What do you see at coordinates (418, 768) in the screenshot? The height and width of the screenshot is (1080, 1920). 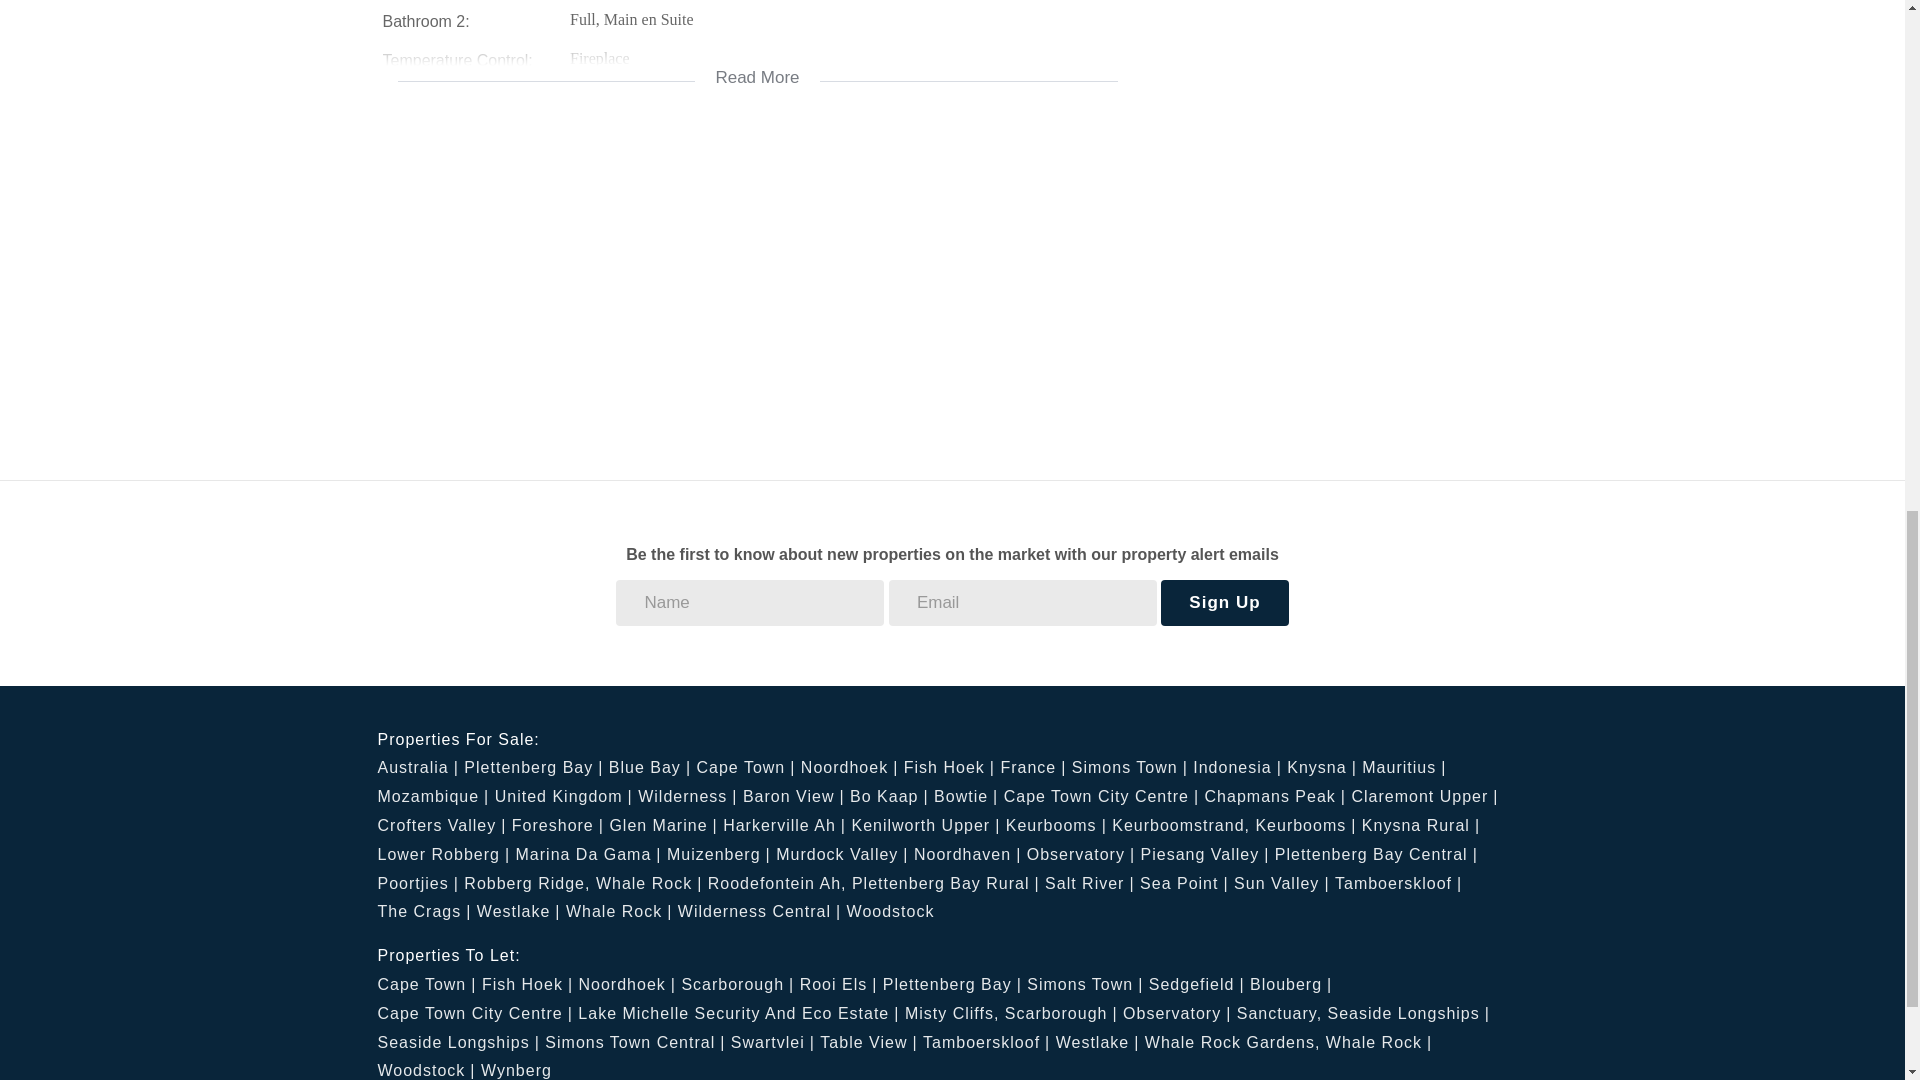 I see `Properties for sale in Australia` at bounding box center [418, 768].